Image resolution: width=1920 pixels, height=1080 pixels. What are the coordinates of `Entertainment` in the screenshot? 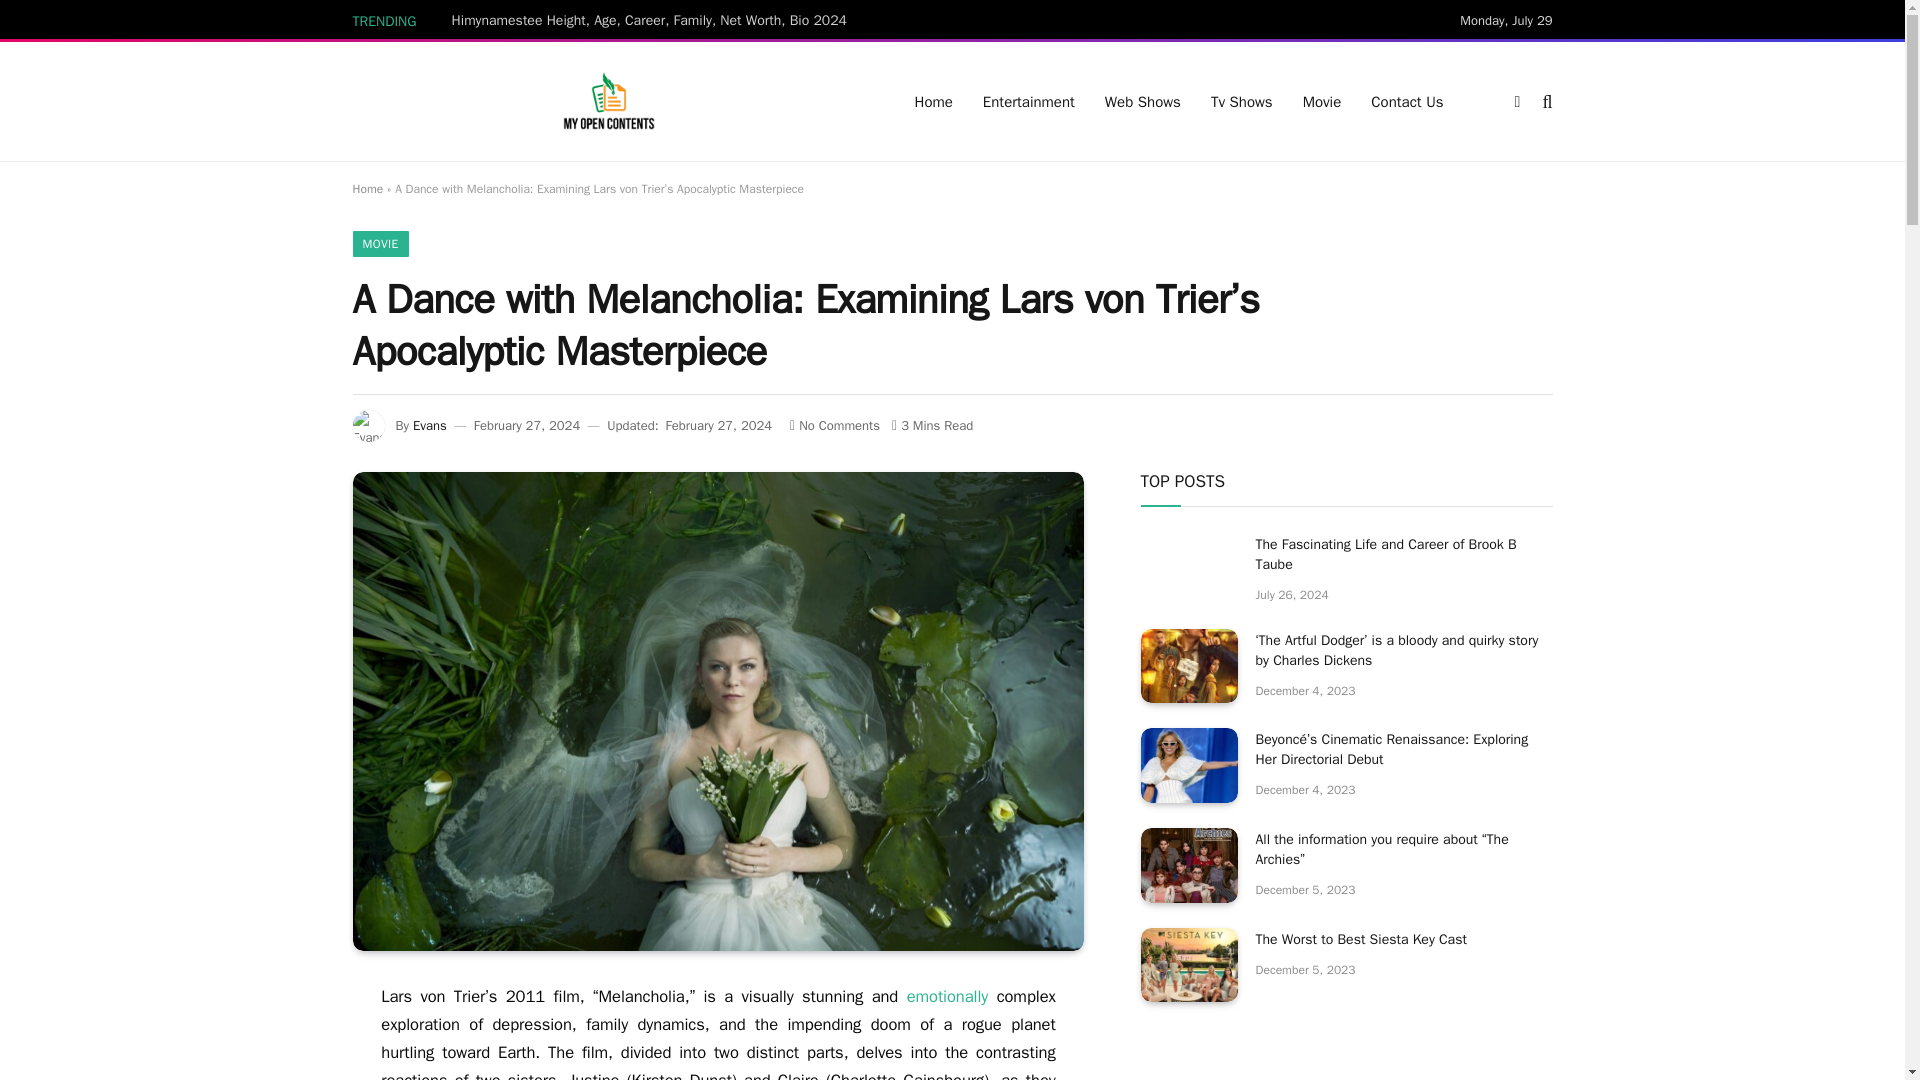 It's located at (1028, 101).